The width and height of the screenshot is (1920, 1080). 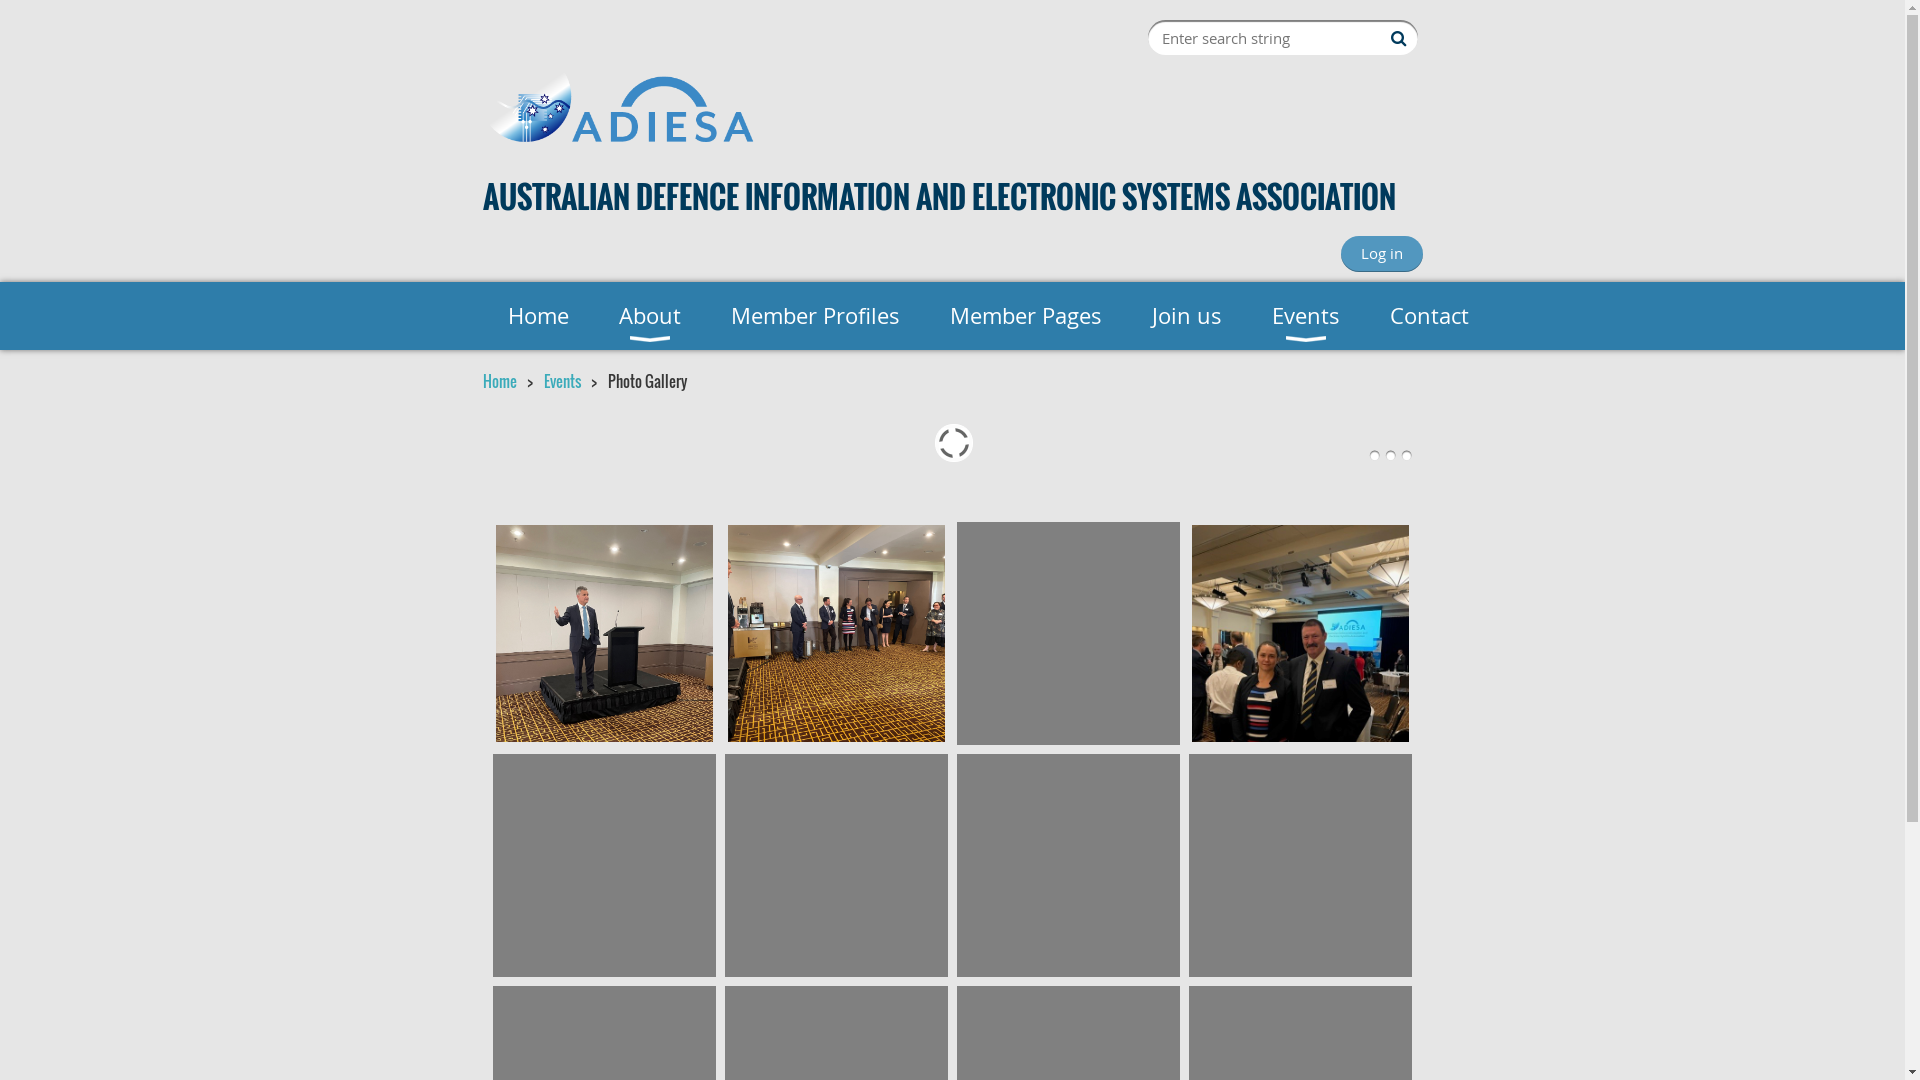 I want to click on Log in, so click(x=1381, y=254).